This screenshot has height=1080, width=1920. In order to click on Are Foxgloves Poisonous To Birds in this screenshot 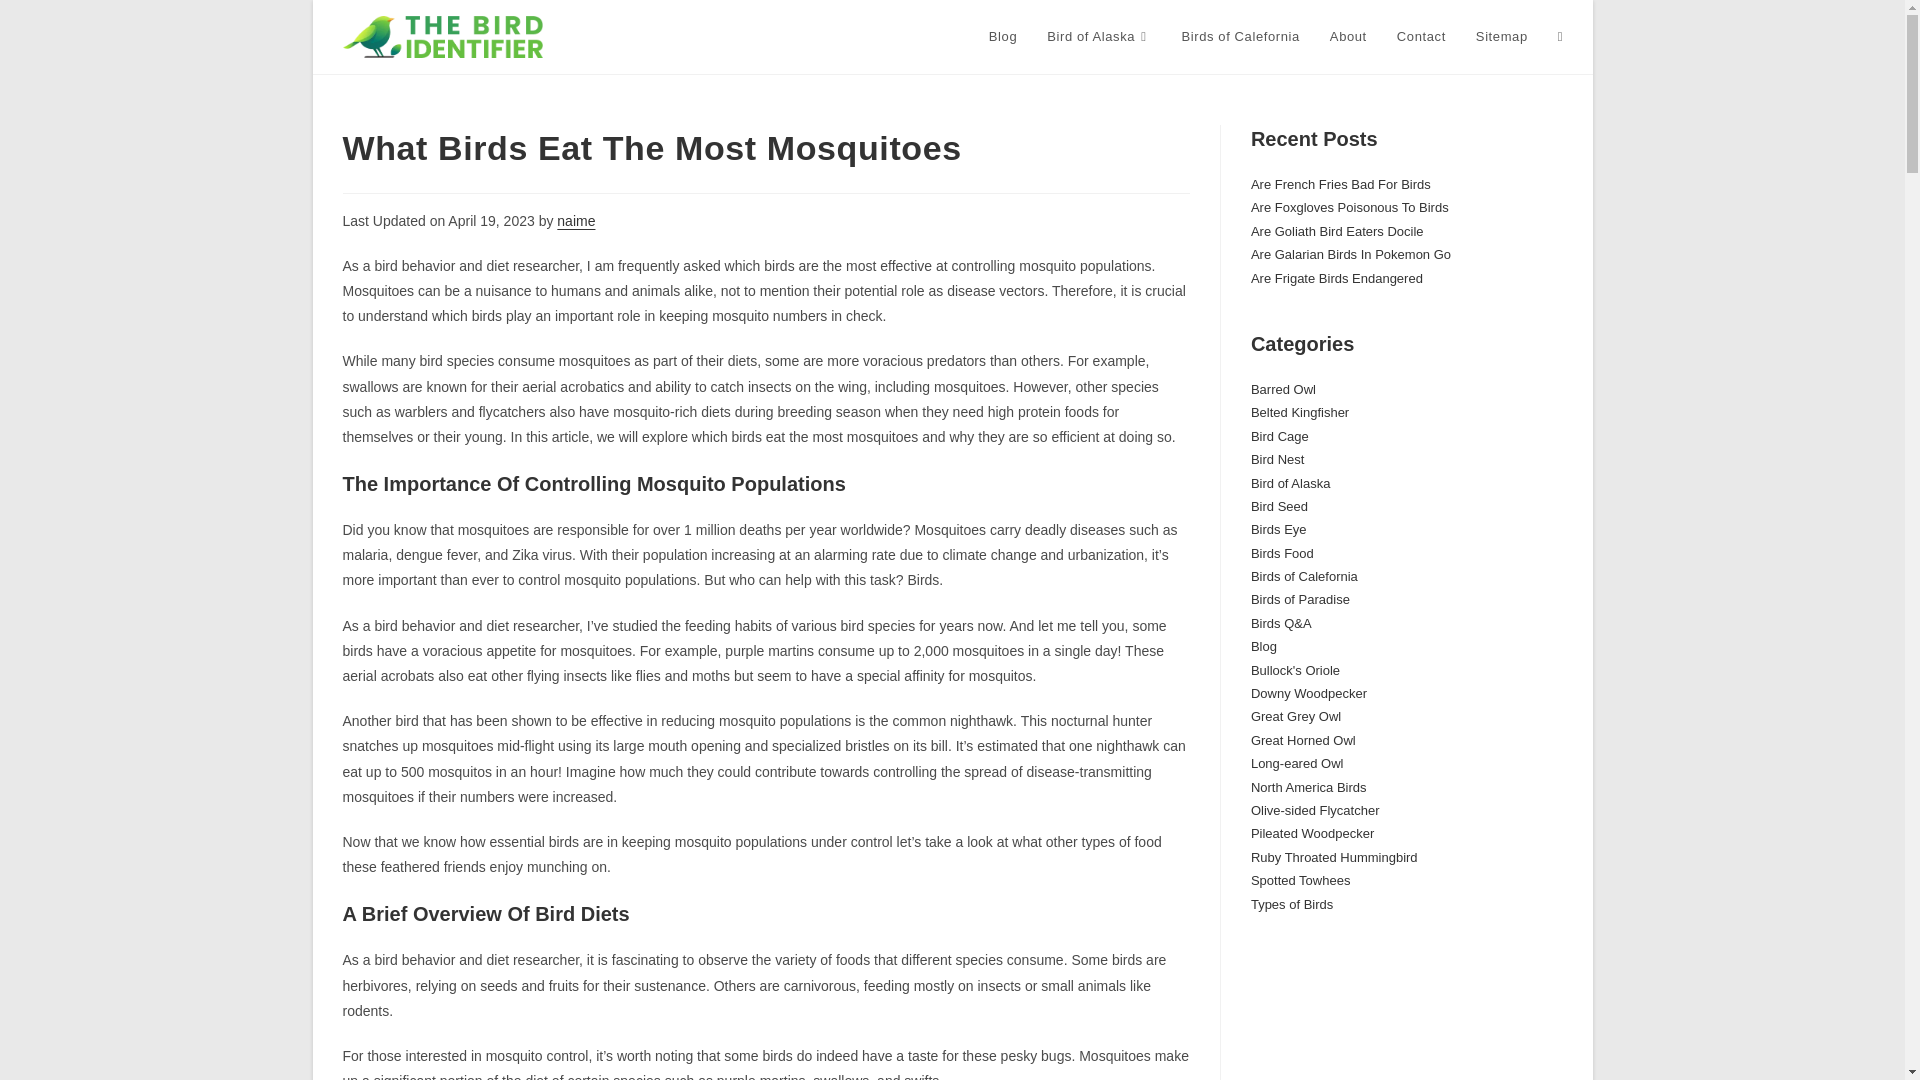, I will do `click(1350, 206)`.